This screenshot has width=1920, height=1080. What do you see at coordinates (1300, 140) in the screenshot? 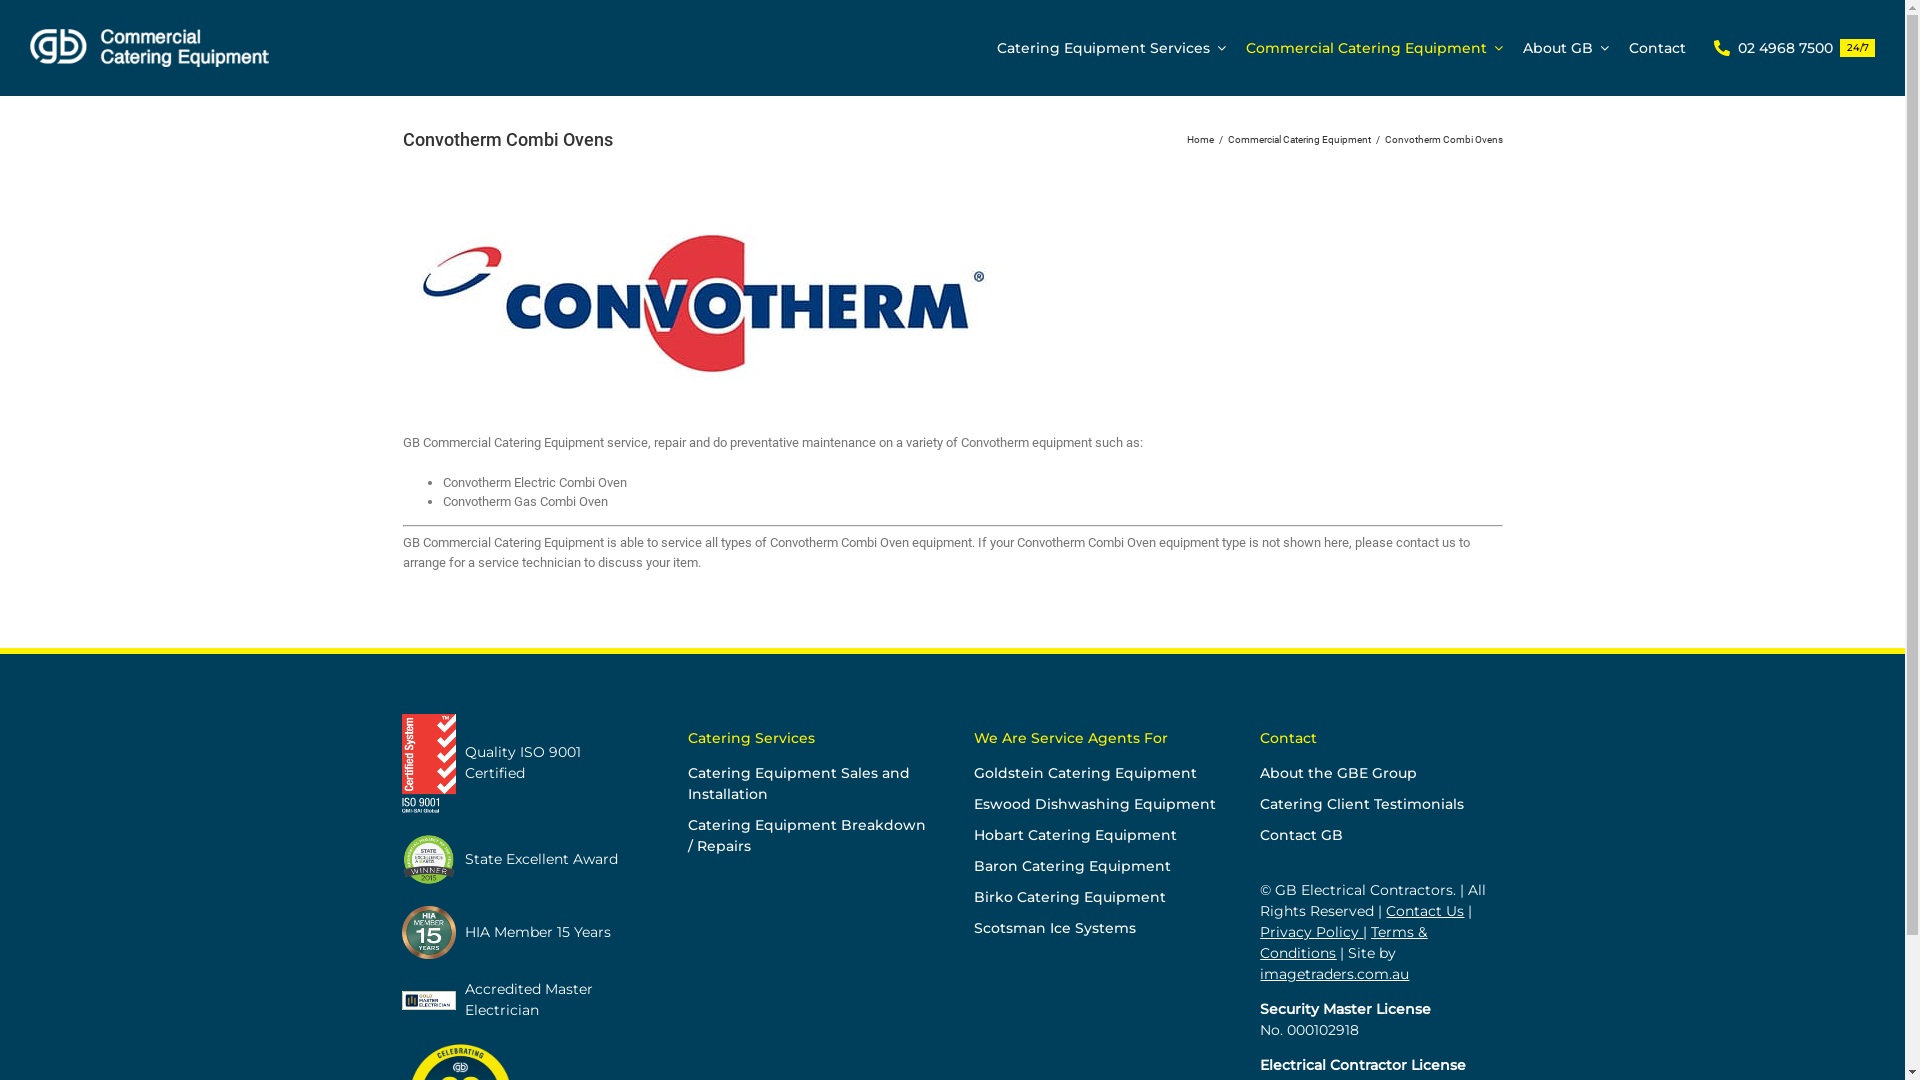
I see `Commercial Catering Equipment` at bounding box center [1300, 140].